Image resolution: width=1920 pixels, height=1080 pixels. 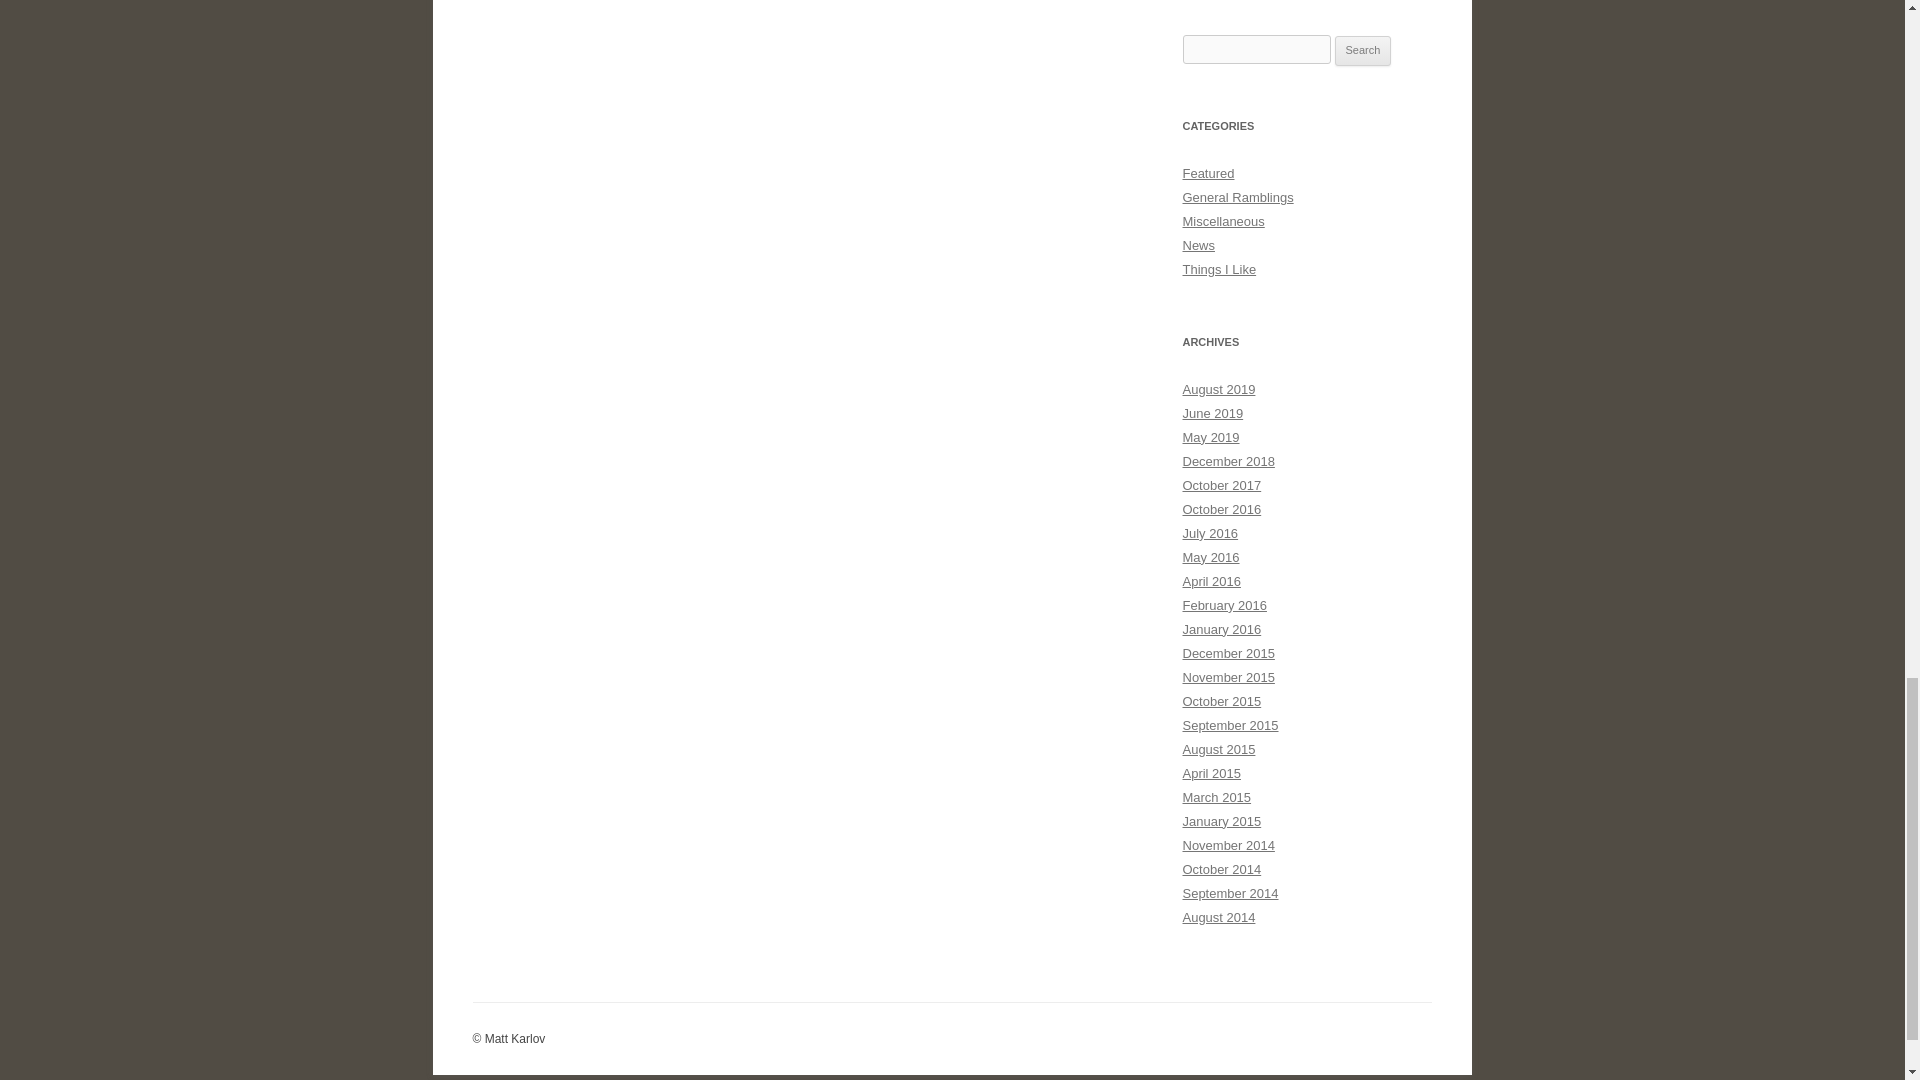 What do you see at coordinates (1363, 50) in the screenshot?
I see `Search` at bounding box center [1363, 50].